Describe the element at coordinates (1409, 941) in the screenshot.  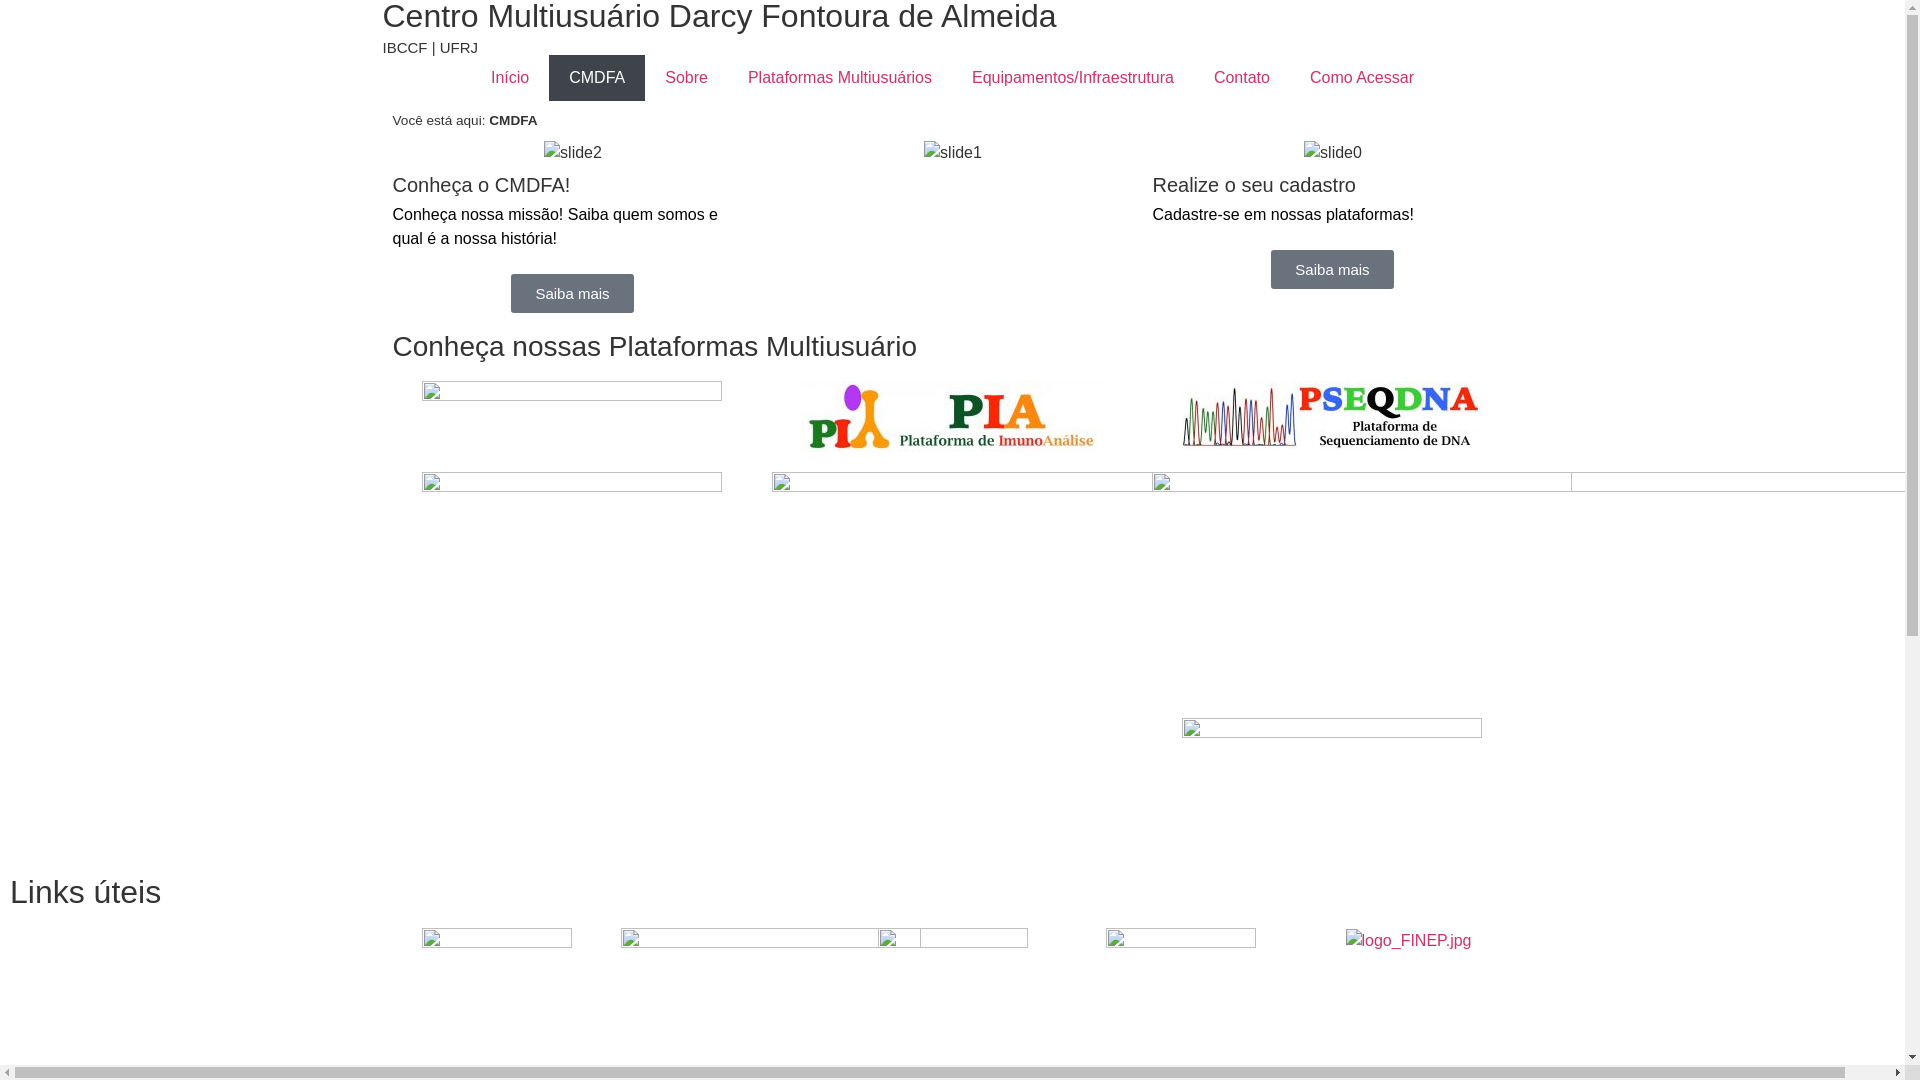
I see `logo_FINEP.jpg` at that location.